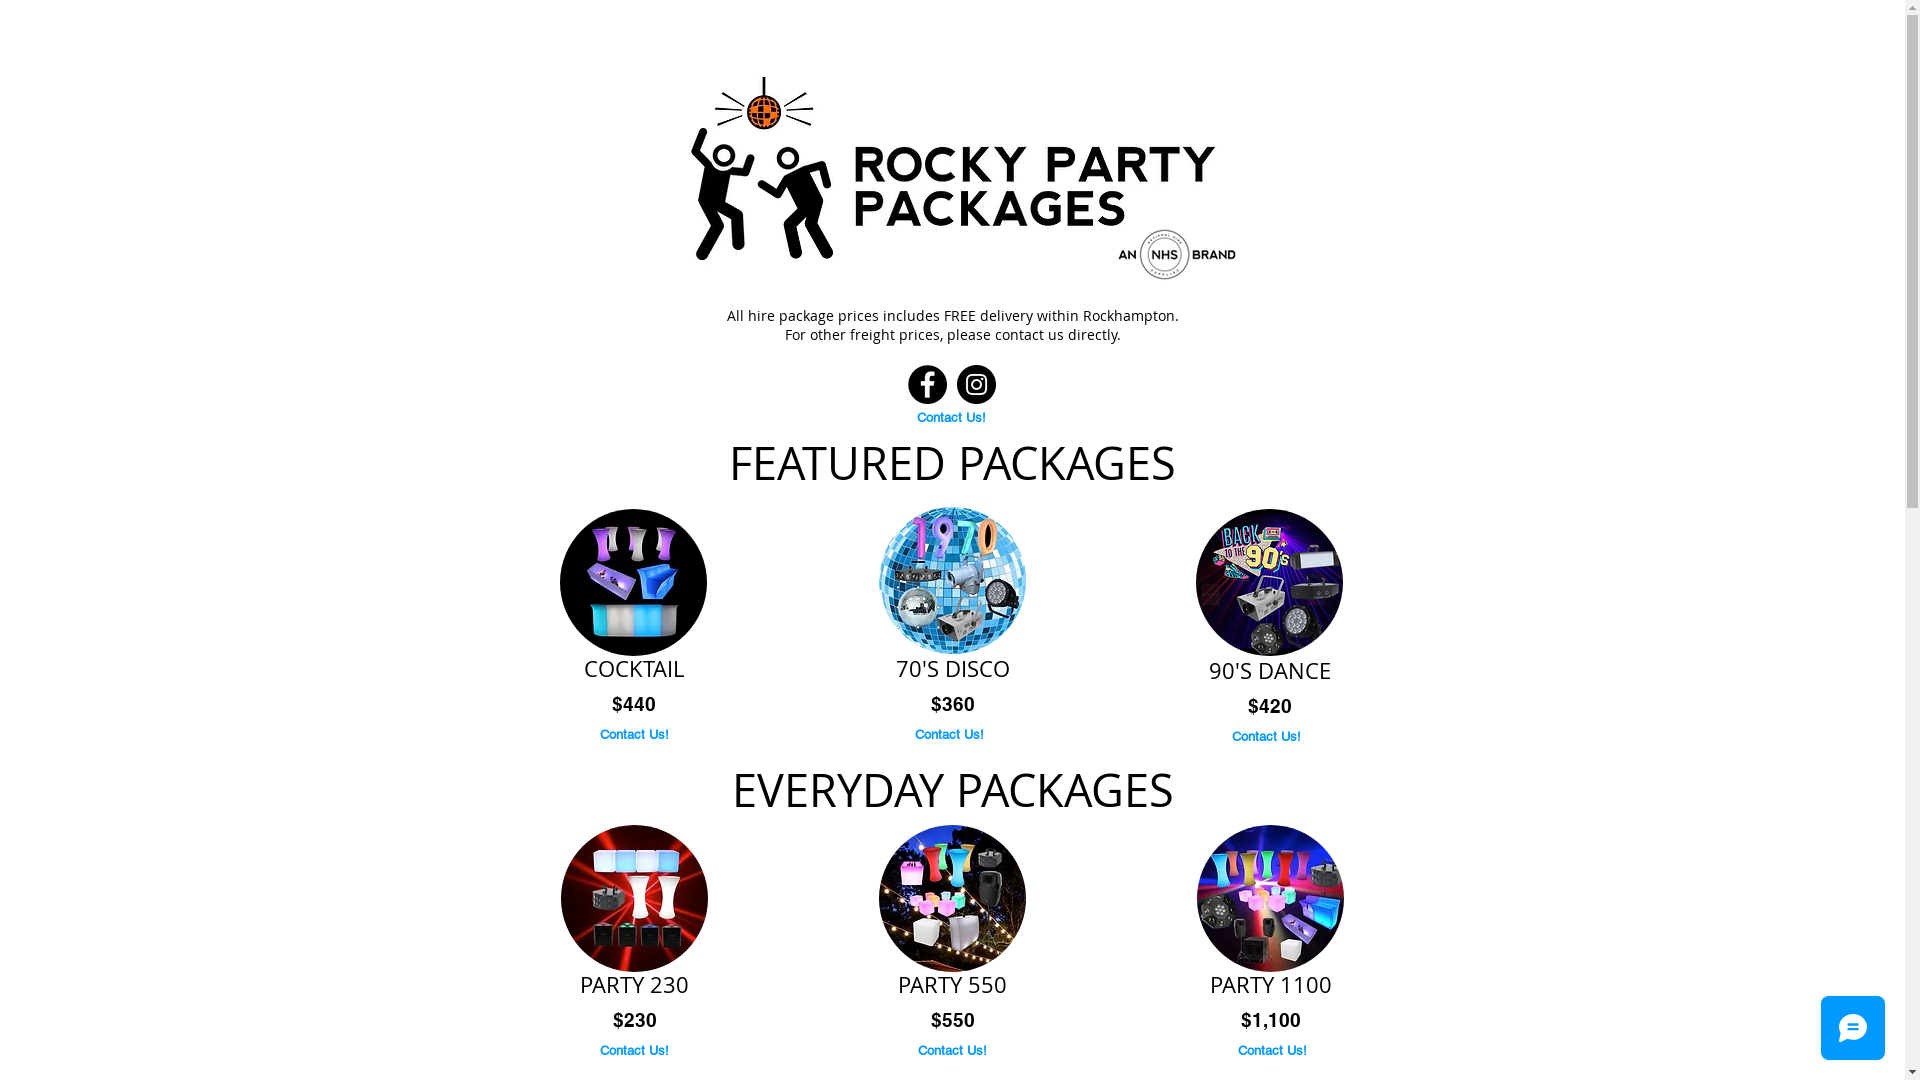  I want to click on Contact Us!, so click(1267, 737).